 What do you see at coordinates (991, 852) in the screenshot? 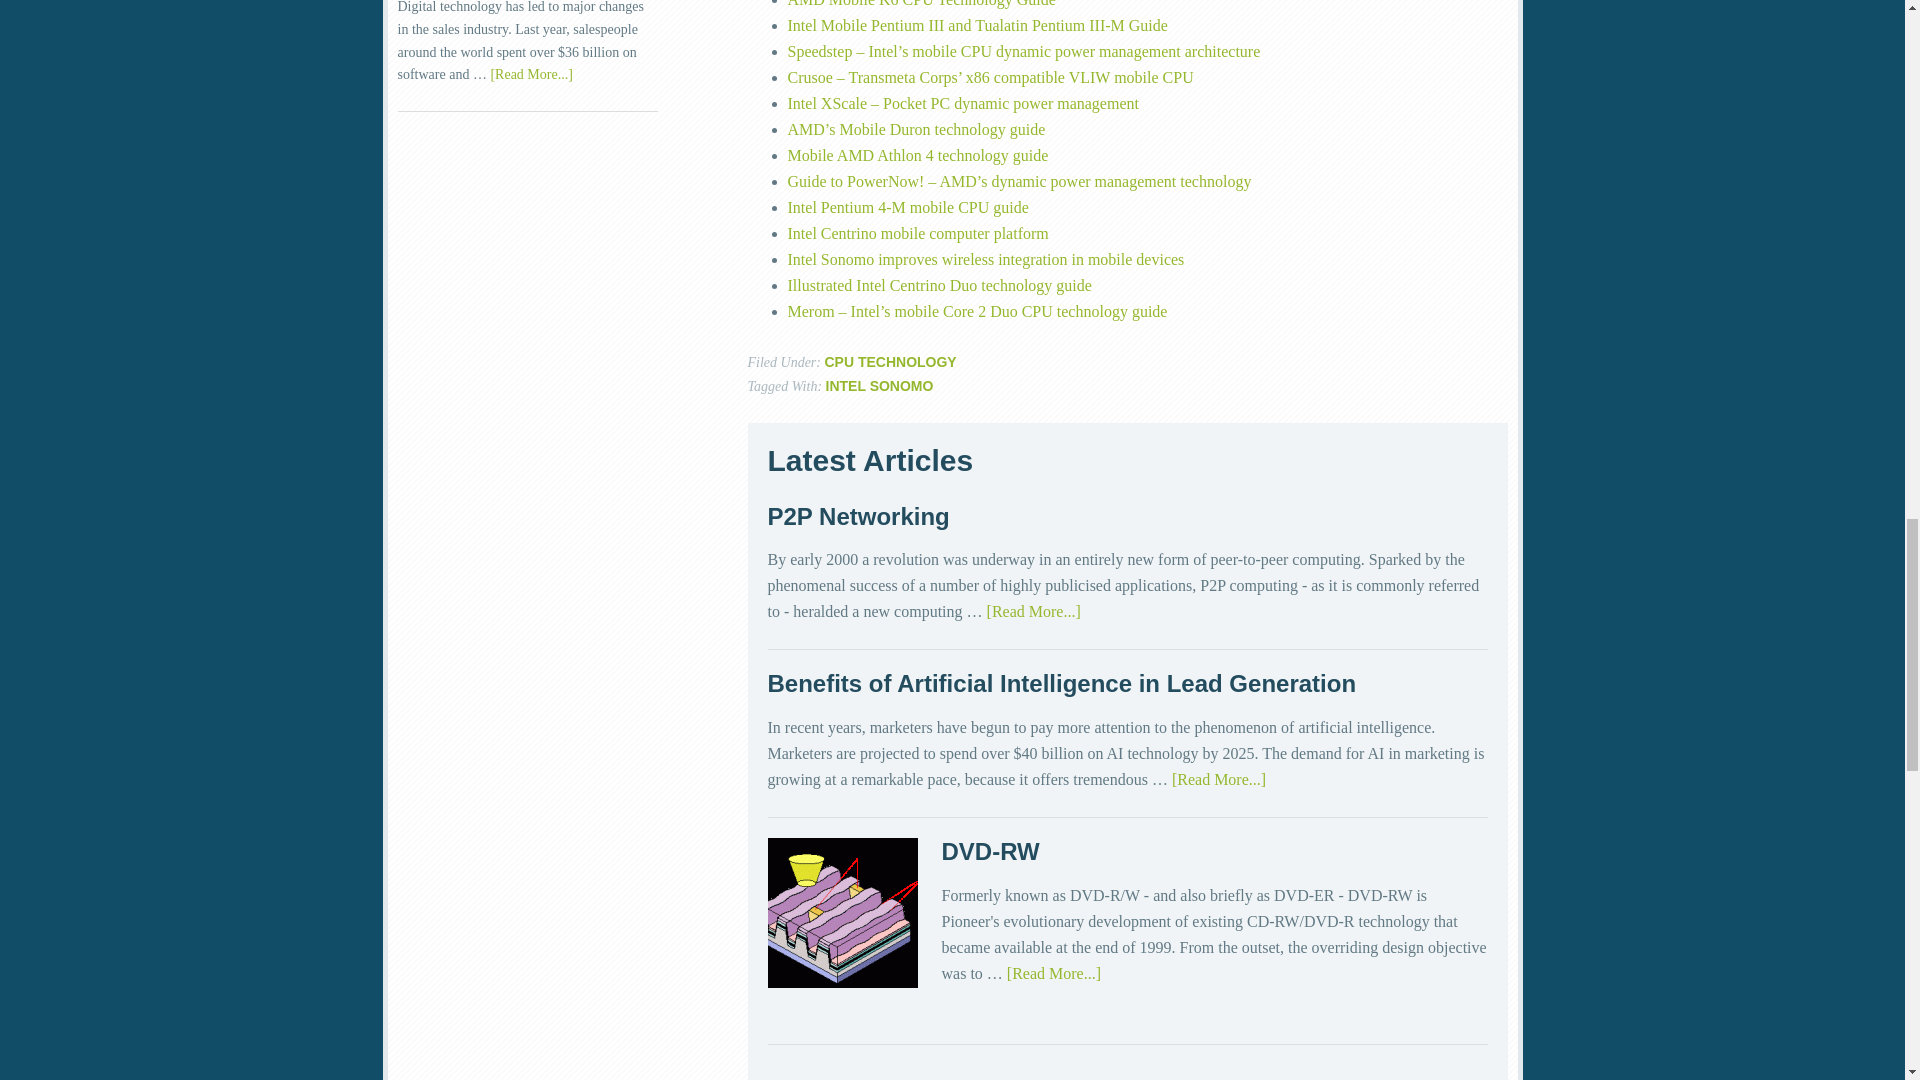
I see `DVD-RW` at bounding box center [991, 852].